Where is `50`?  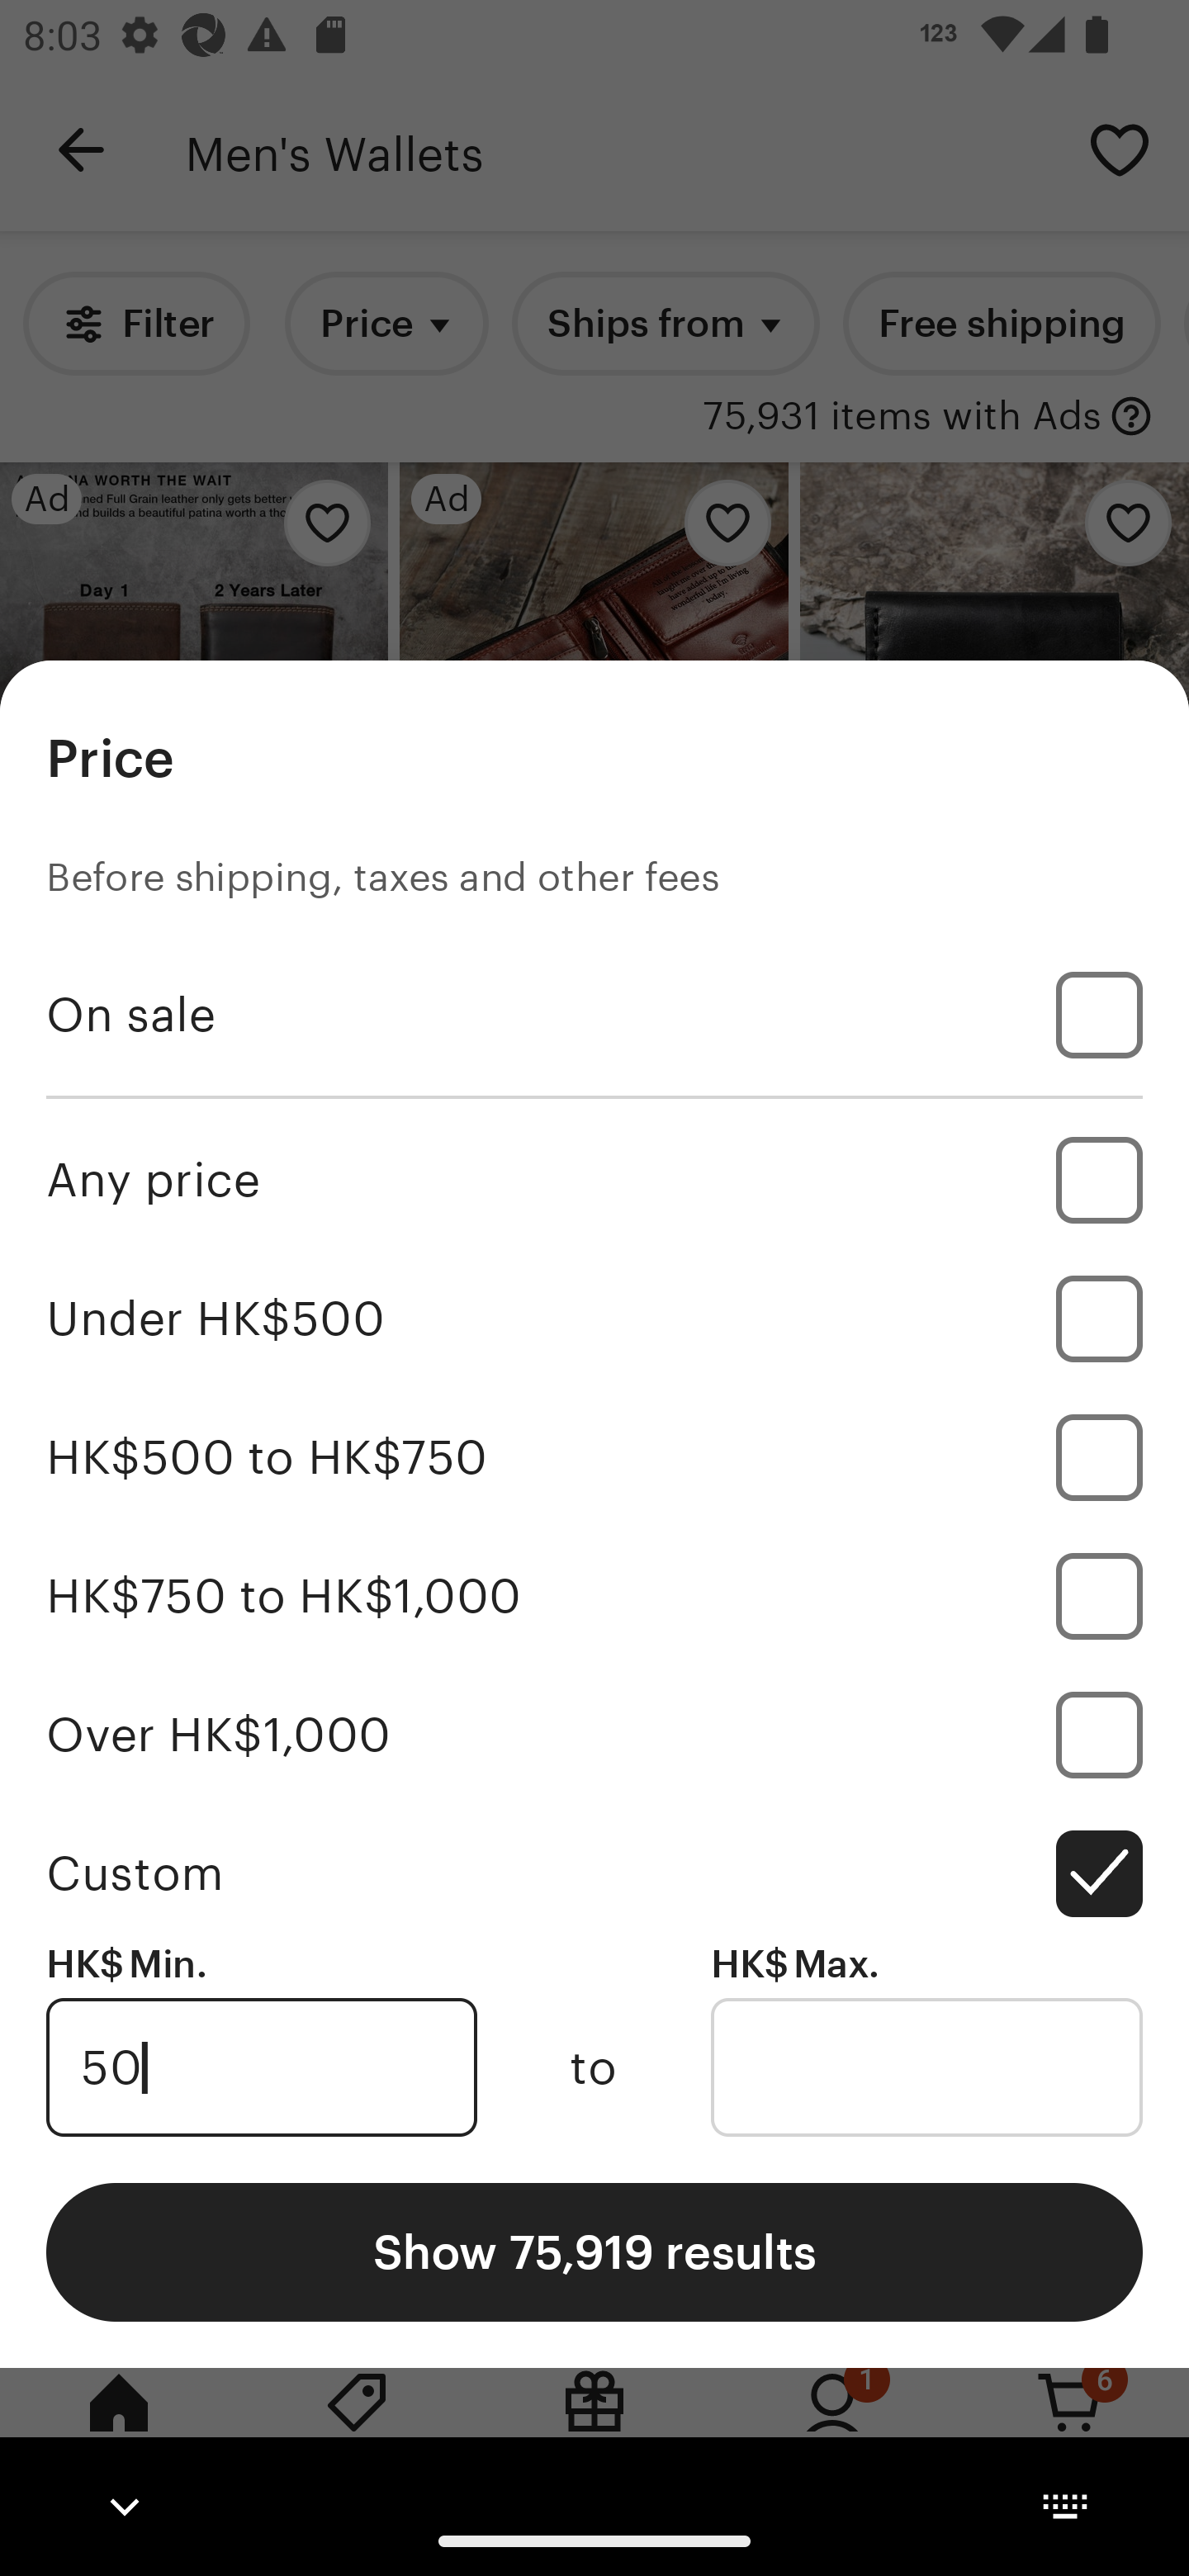 50 is located at coordinates (261, 2067).